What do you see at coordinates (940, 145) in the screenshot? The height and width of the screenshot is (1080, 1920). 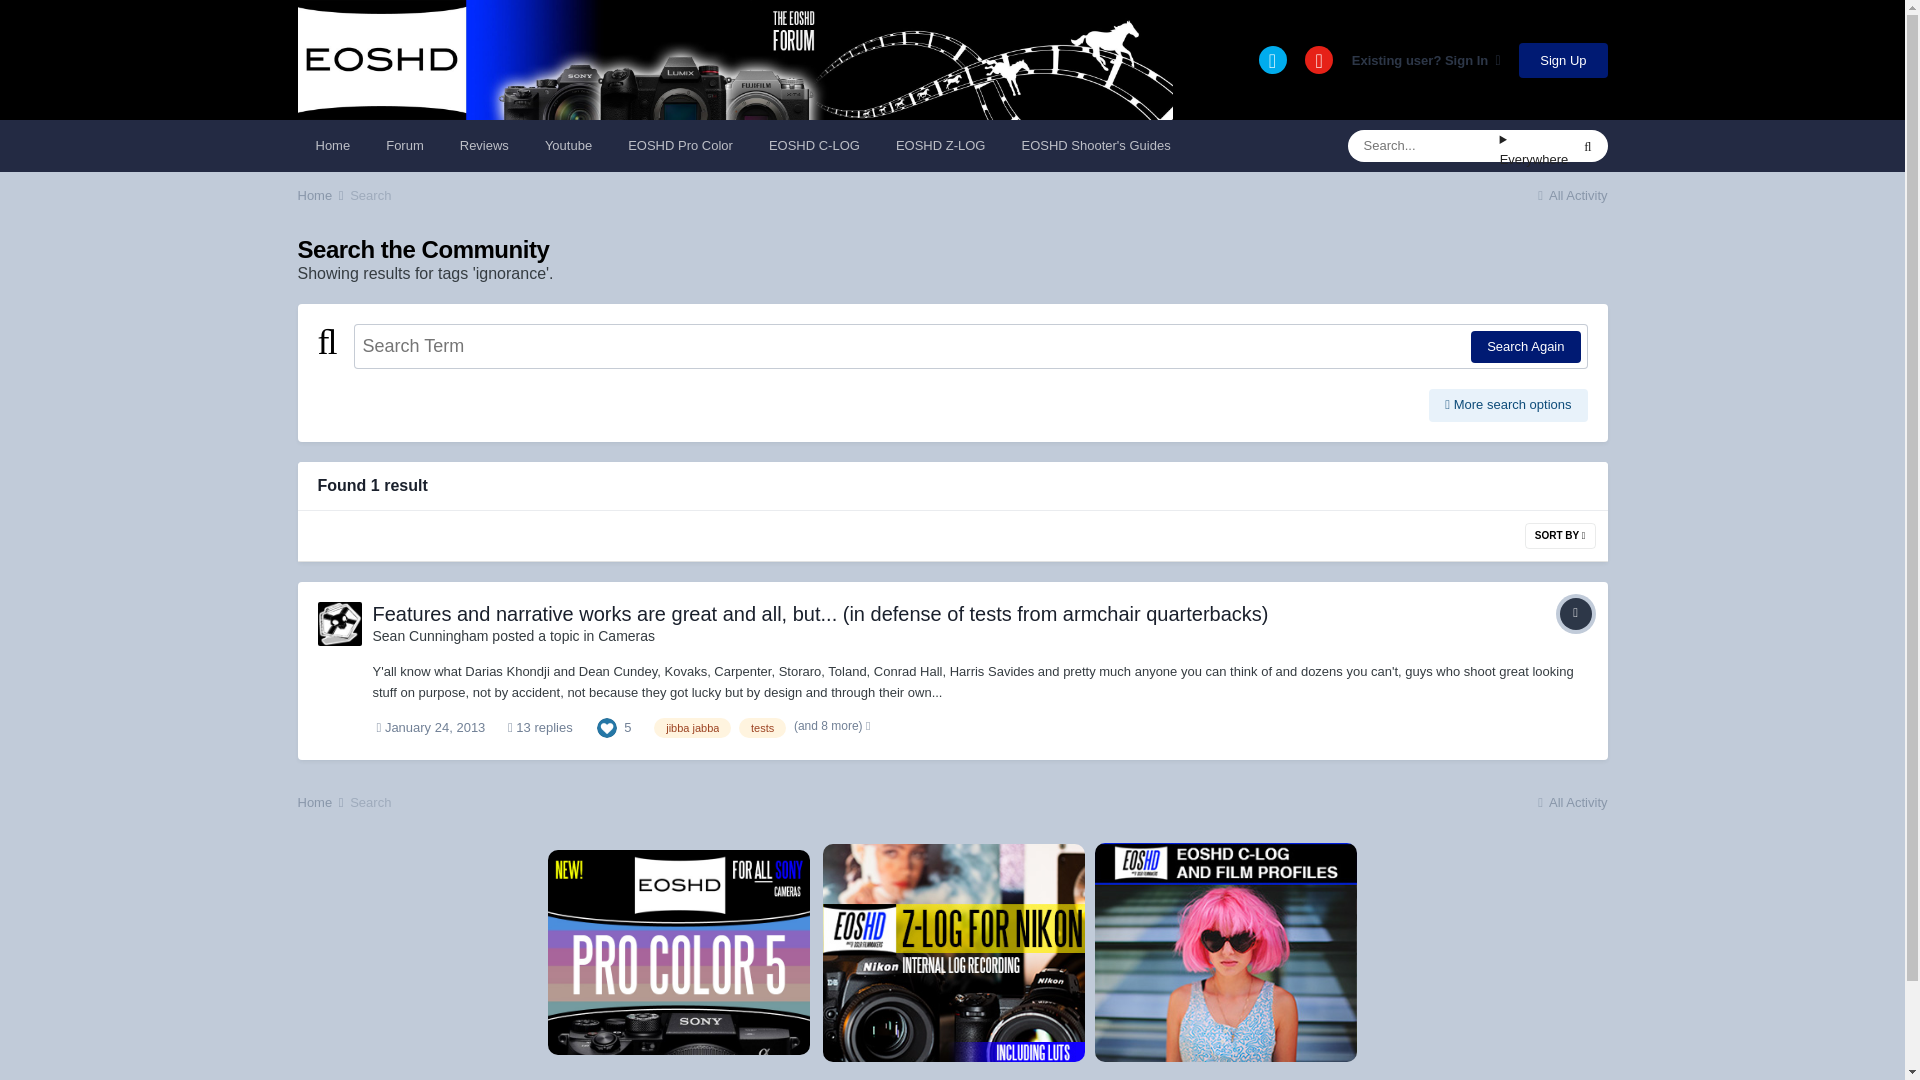 I see `EOSHD Z-LOG` at bounding box center [940, 145].